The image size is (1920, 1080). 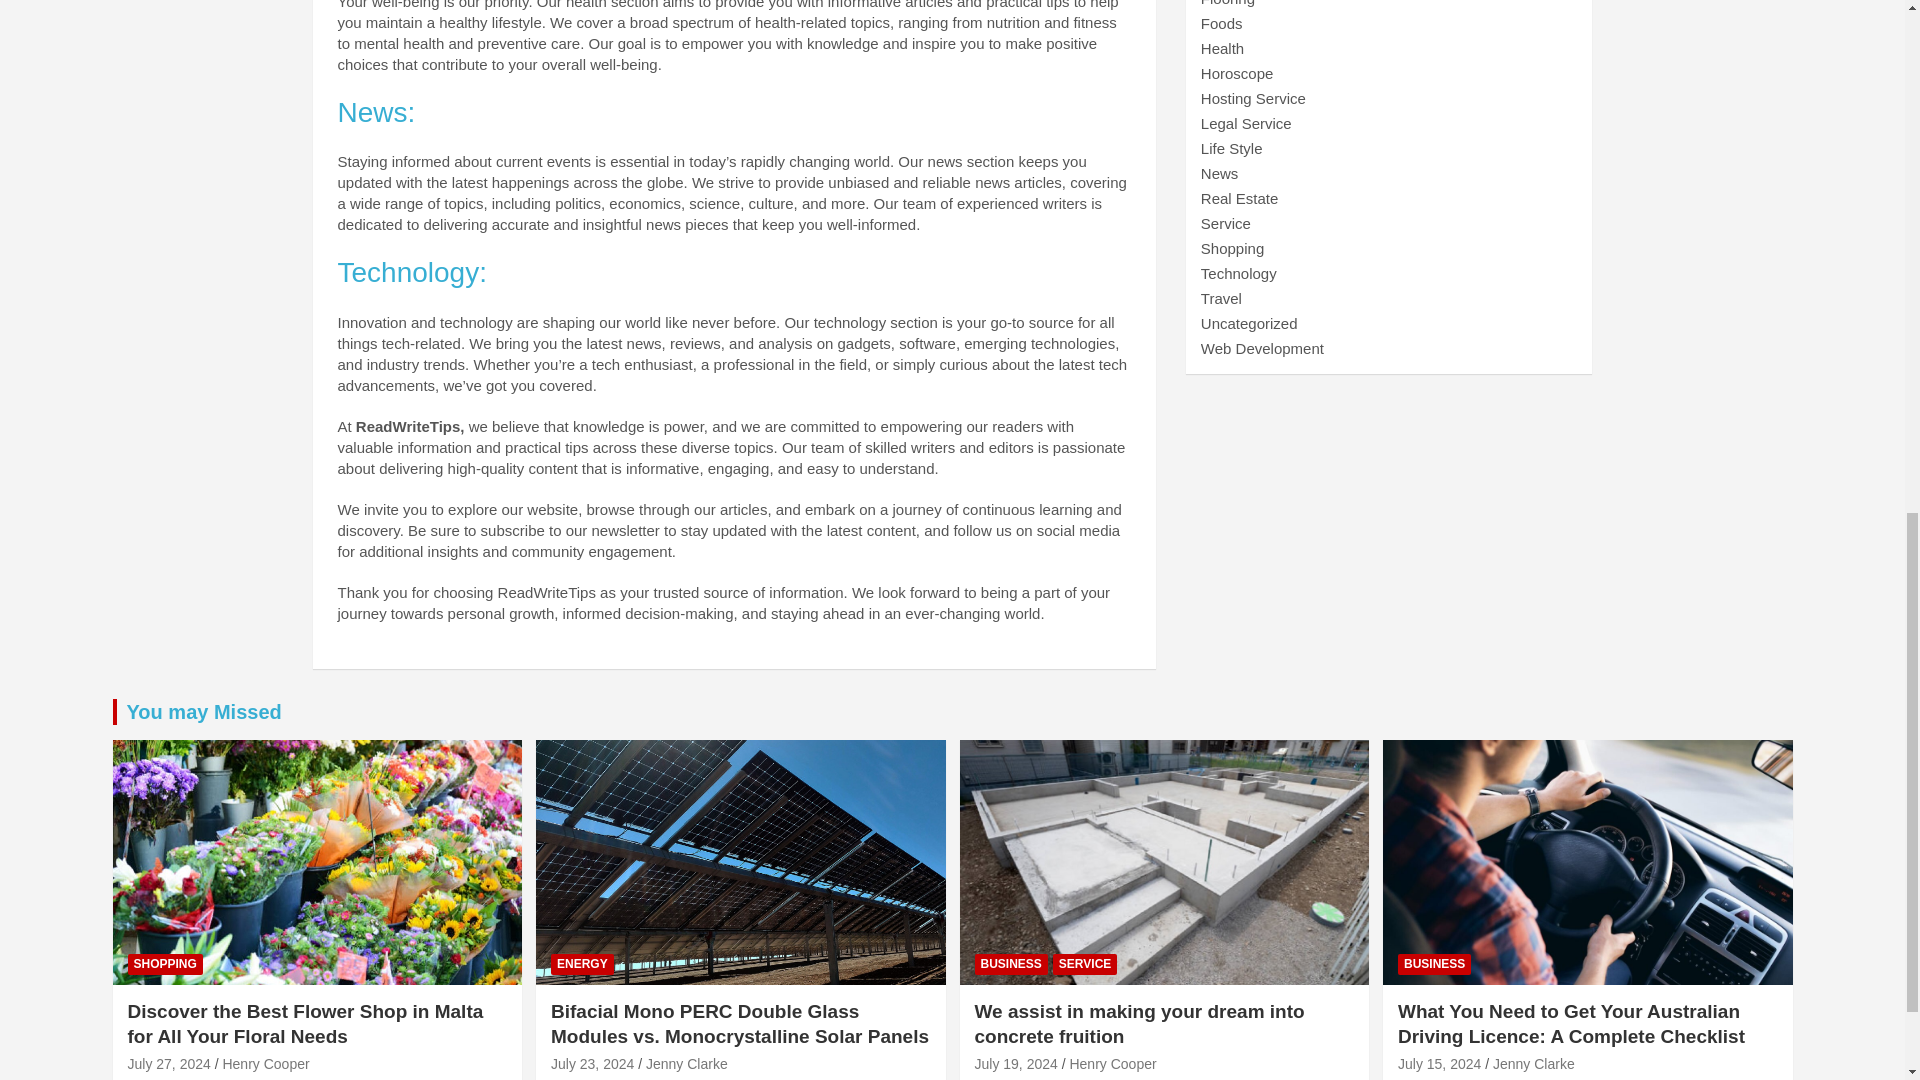 What do you see at coordinates (1015, 1064) in the screenshot?
I see `We assist in making your dream into concrete fruition` at bounding box center [1015, 1064].